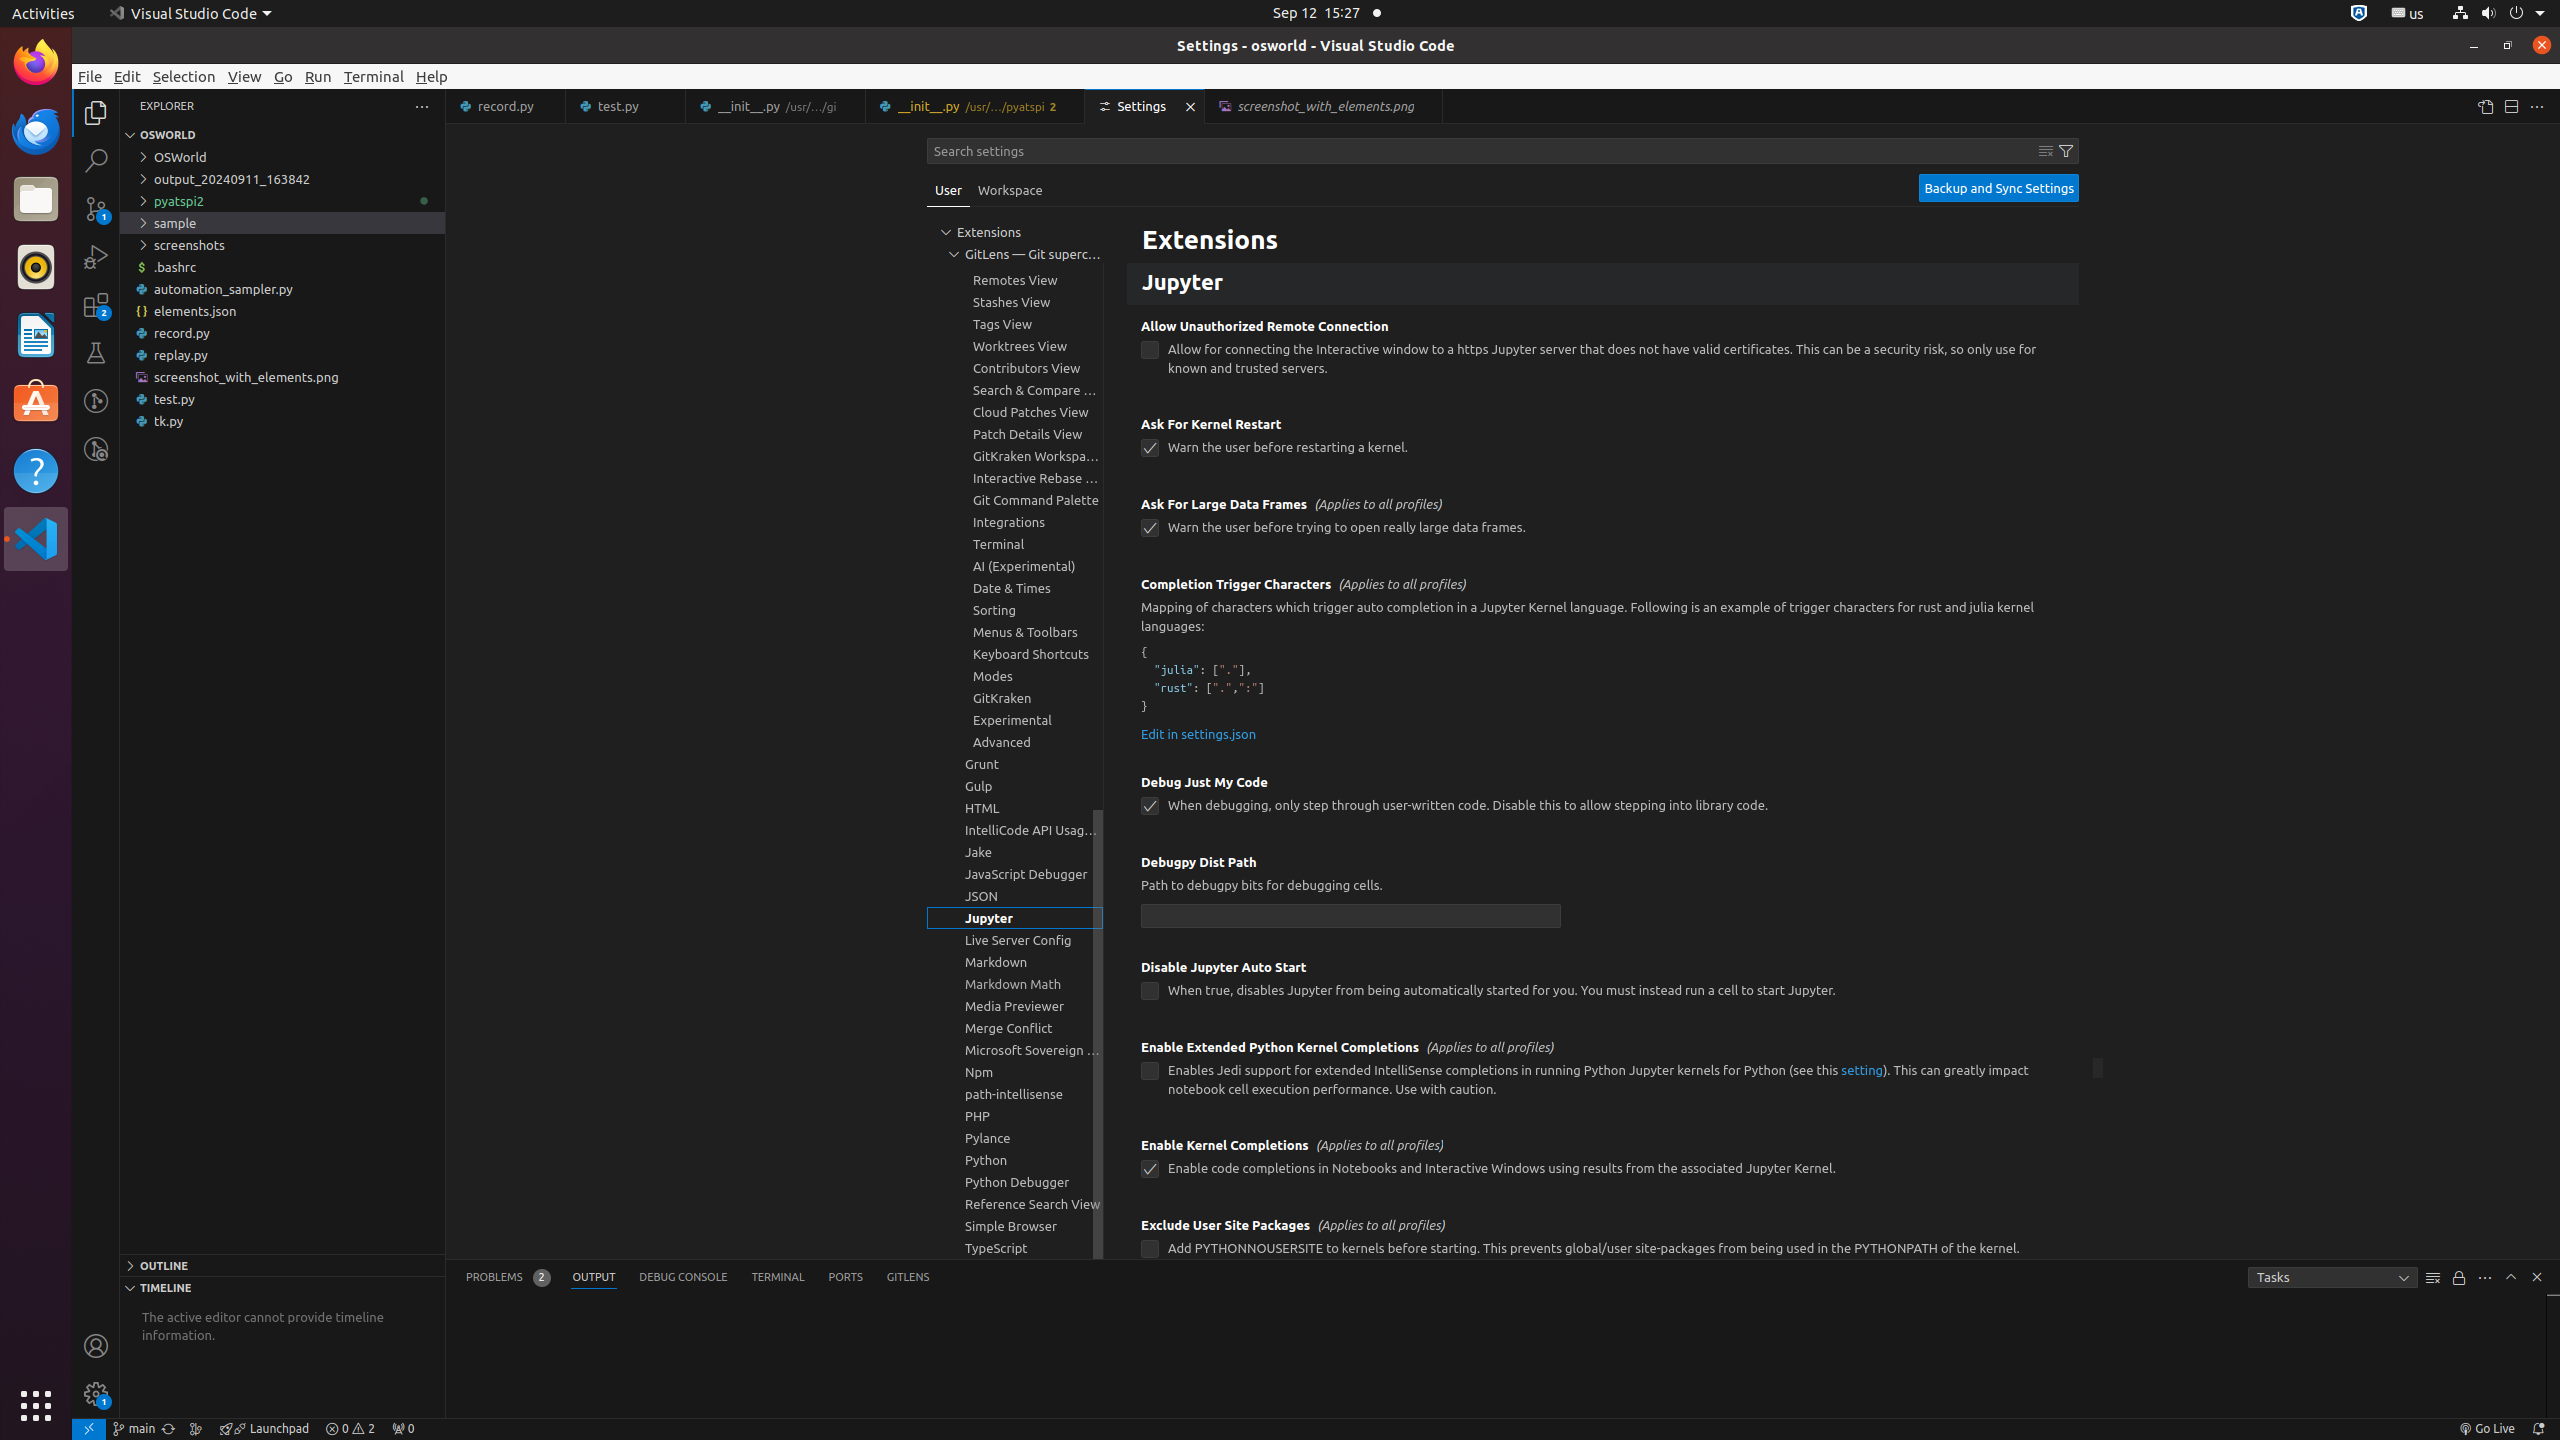 Image resolution: width=2560 pixels, height=1440 pixels. Describe the element at coordinates (1603, 284) in the screenshot. I see `Jupyter` at that location.